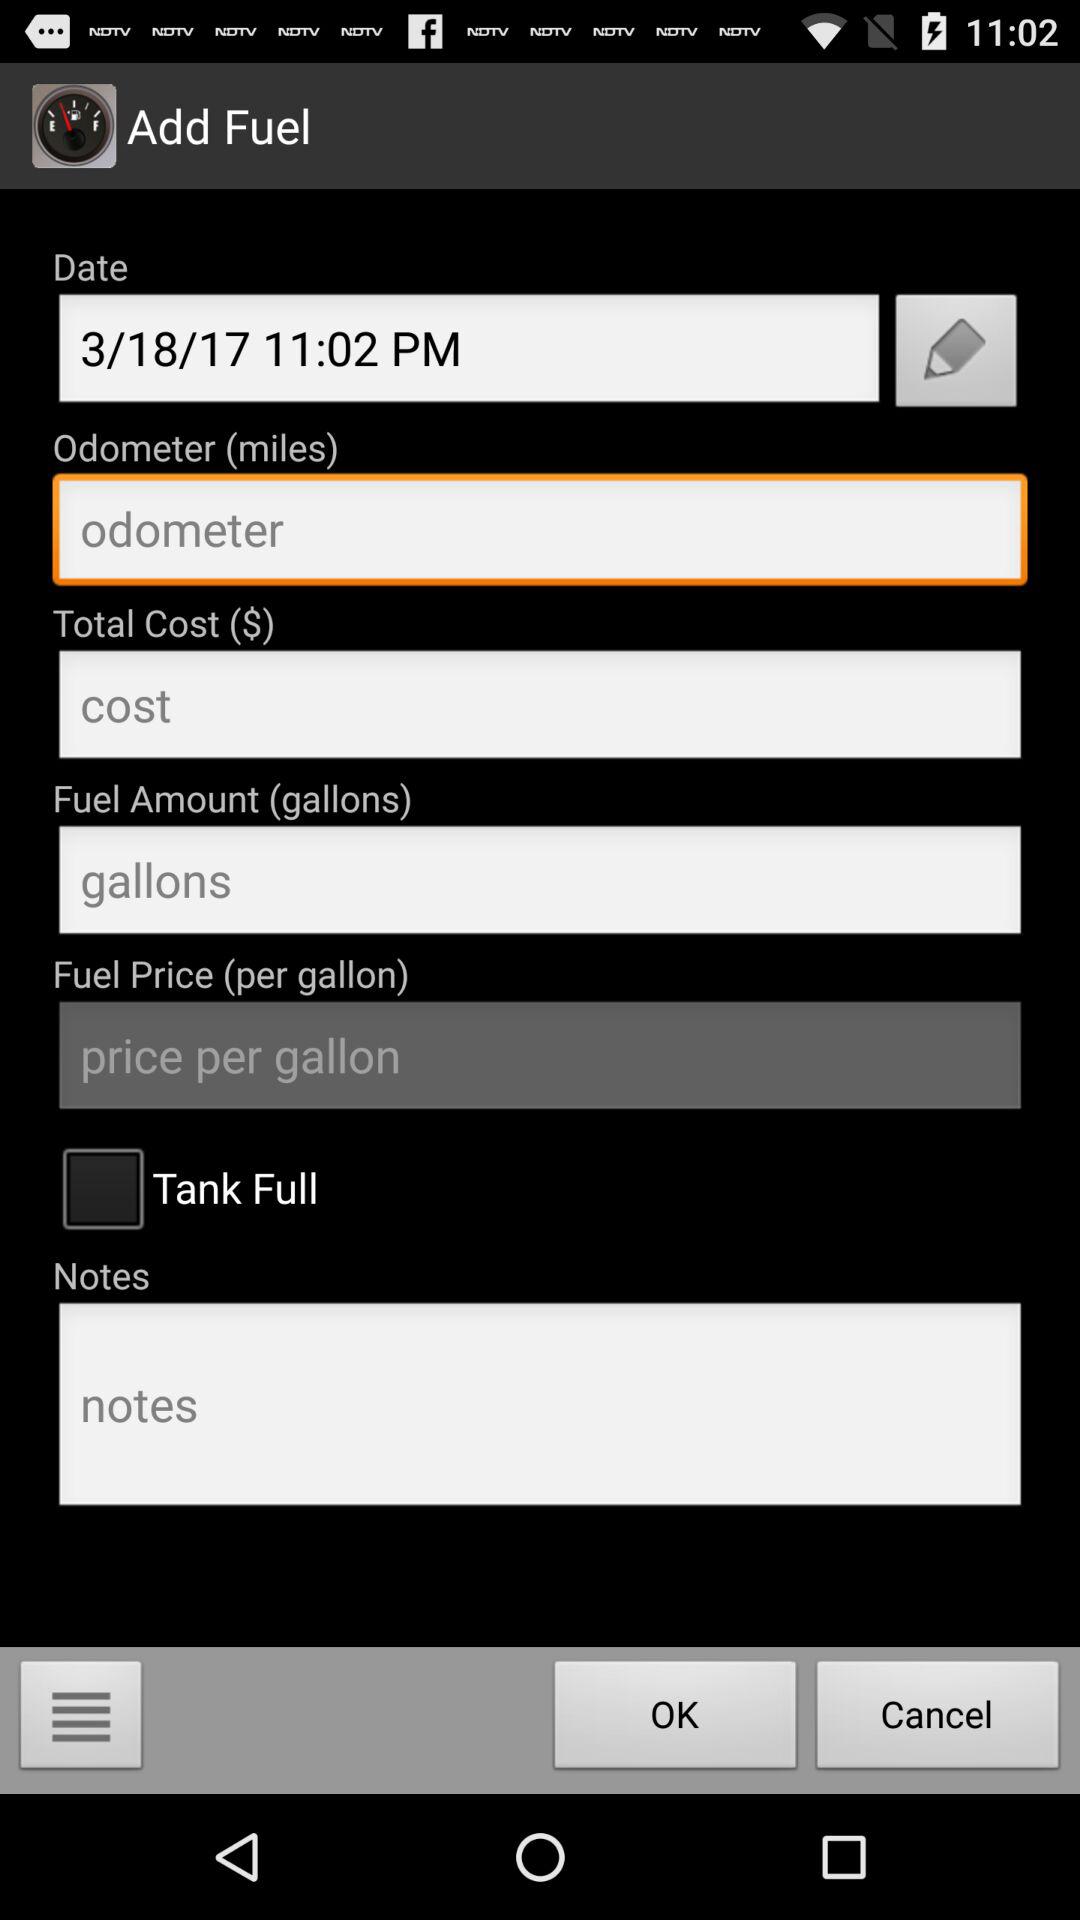  I want to click on enter total cost in dollars, so click(540, 710).